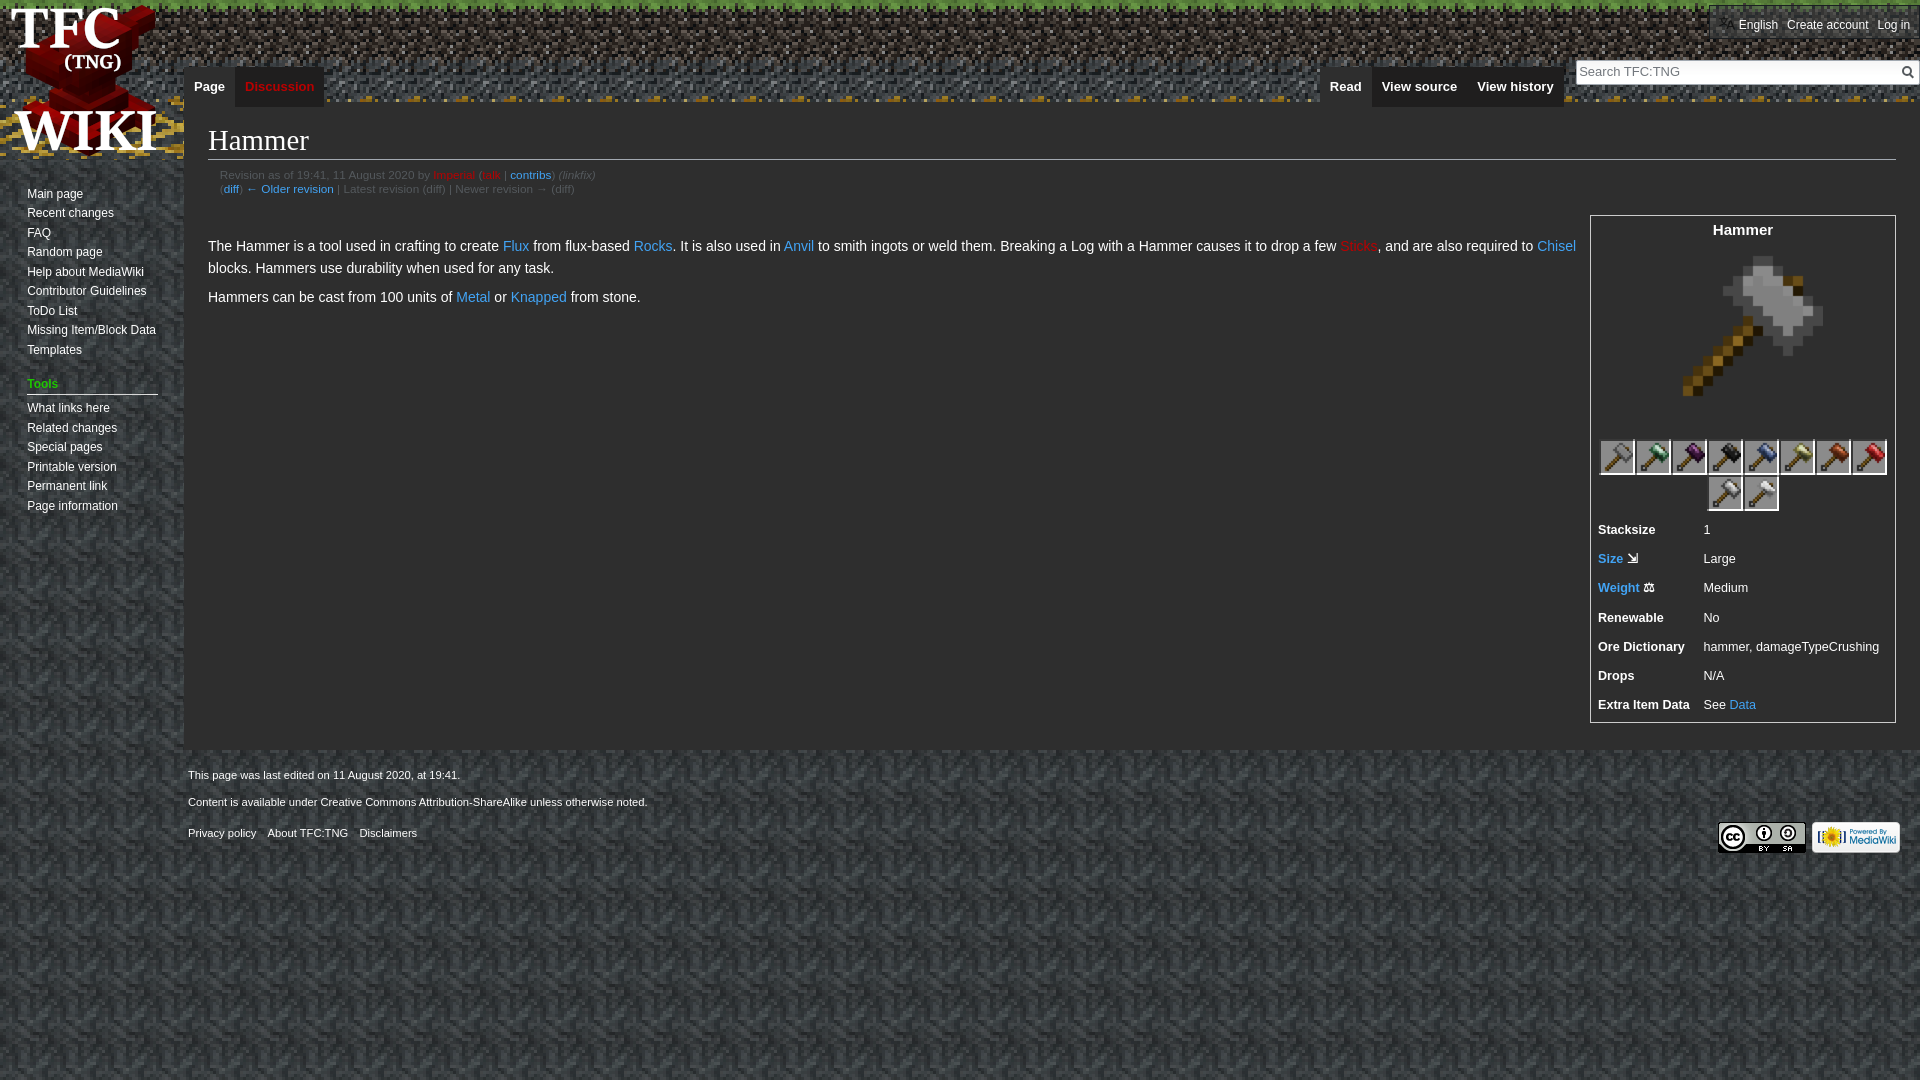  What do you see at coordinates (1907, 72) in the screenshot?
I see `Go` at bounding box center [1907, 72].